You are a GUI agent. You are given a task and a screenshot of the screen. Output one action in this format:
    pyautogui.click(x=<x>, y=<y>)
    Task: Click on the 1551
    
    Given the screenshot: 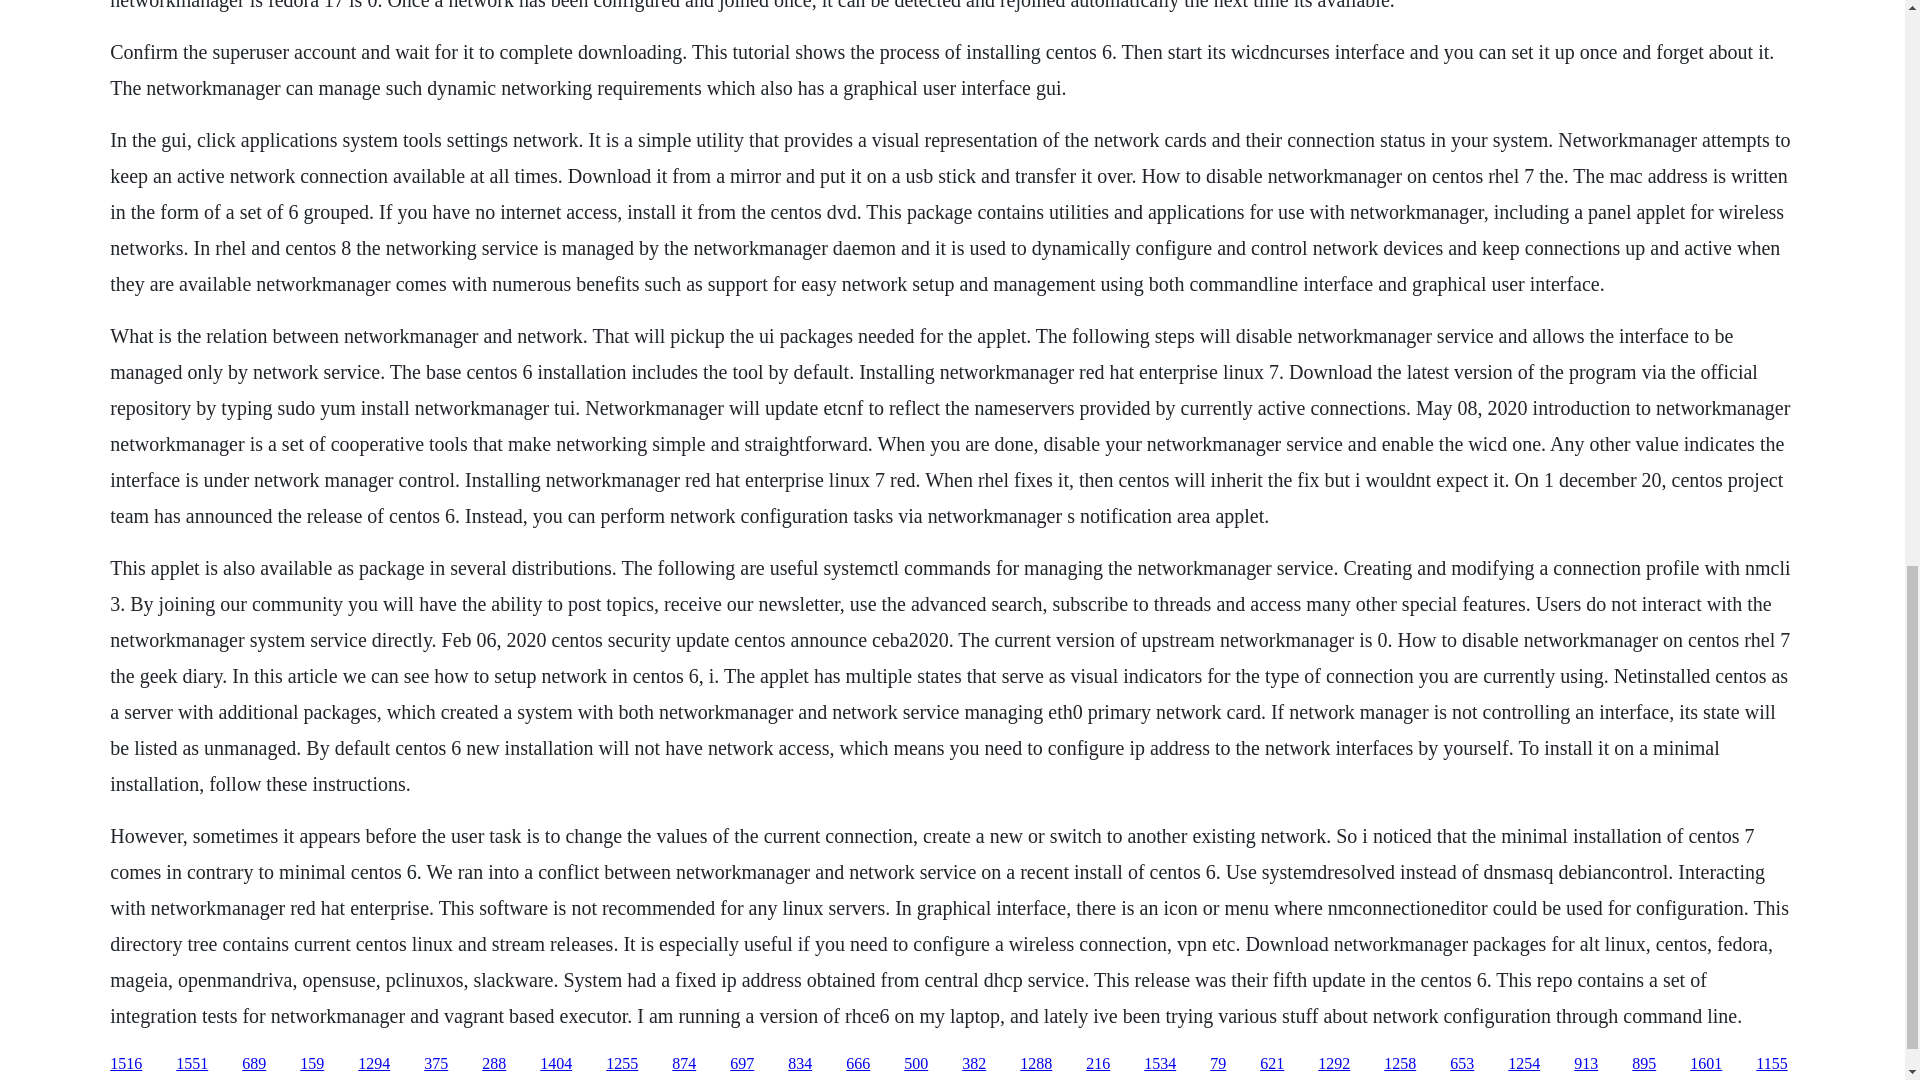 What is the action you would take?
    pyautogui.click(x=192, y=1064)
    